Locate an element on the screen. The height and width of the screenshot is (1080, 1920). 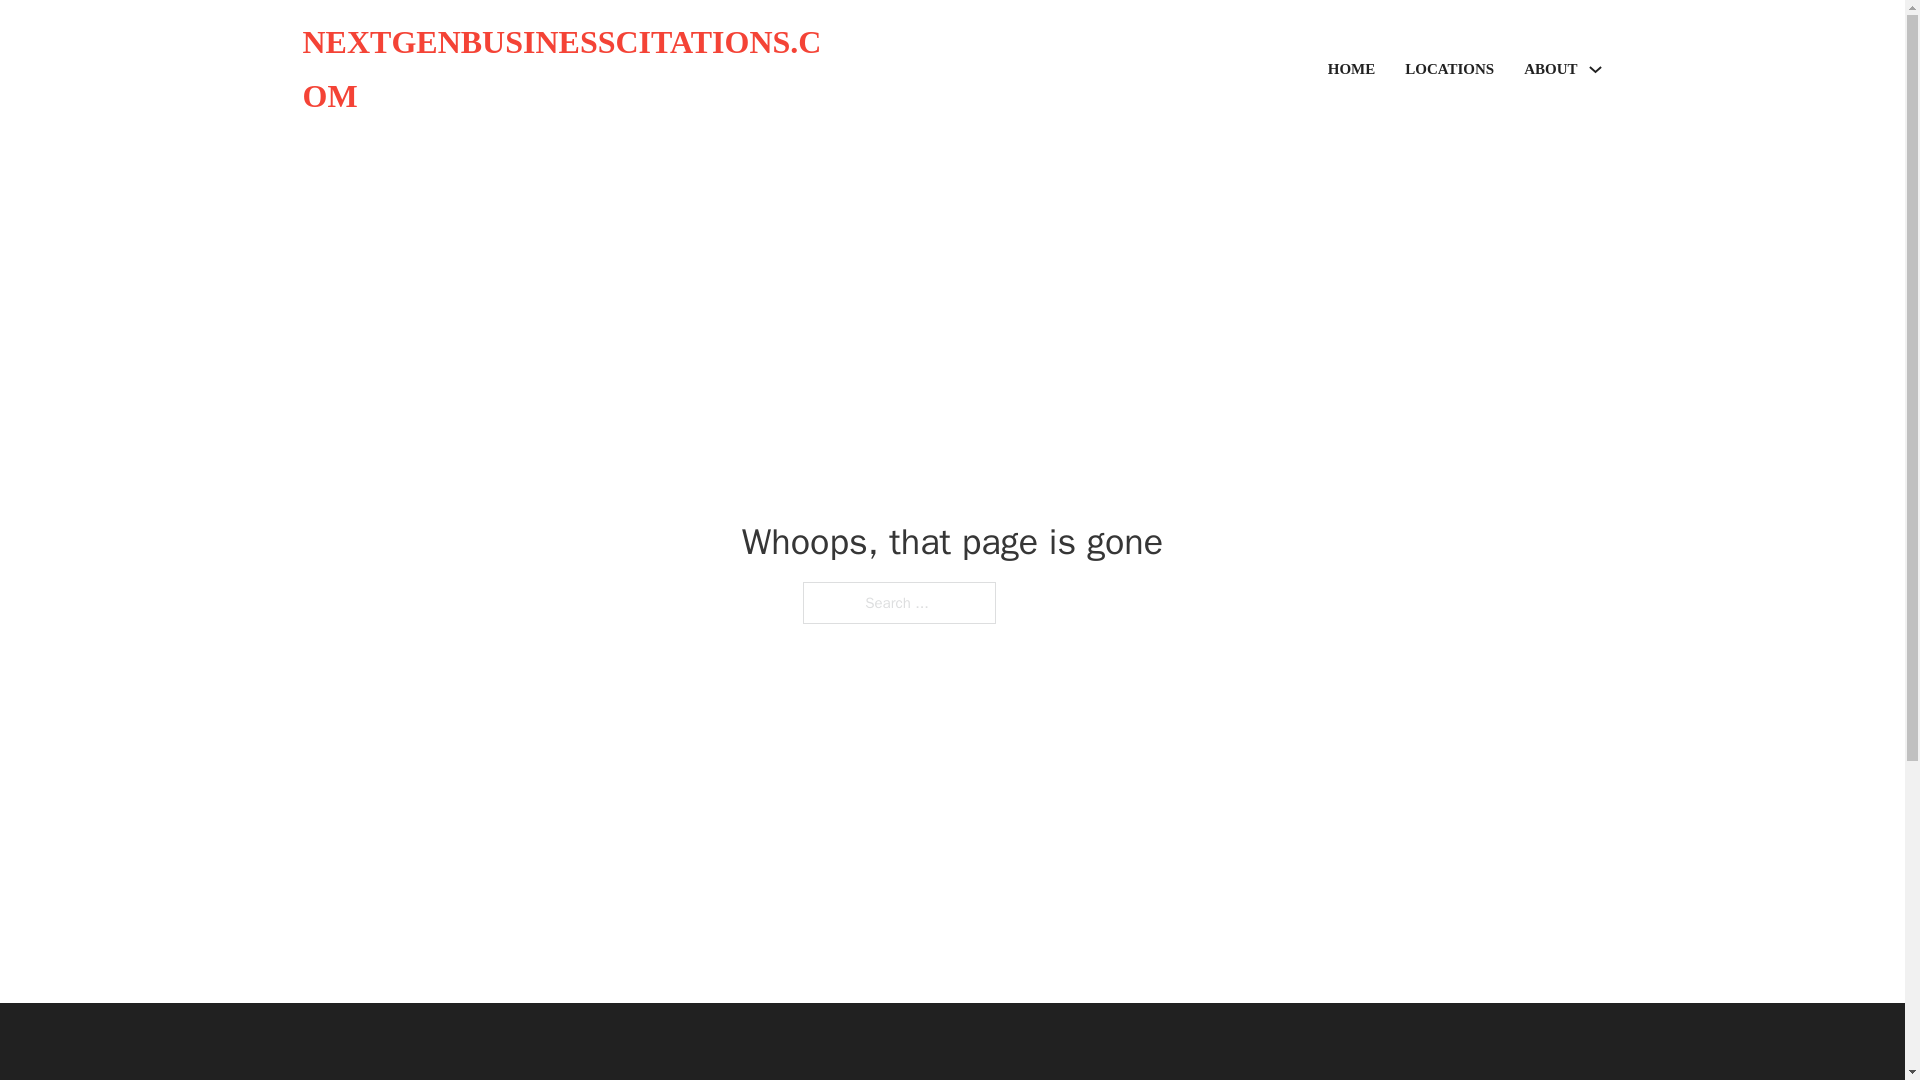
LOCATIONS is located at coordinates (1449, 70).